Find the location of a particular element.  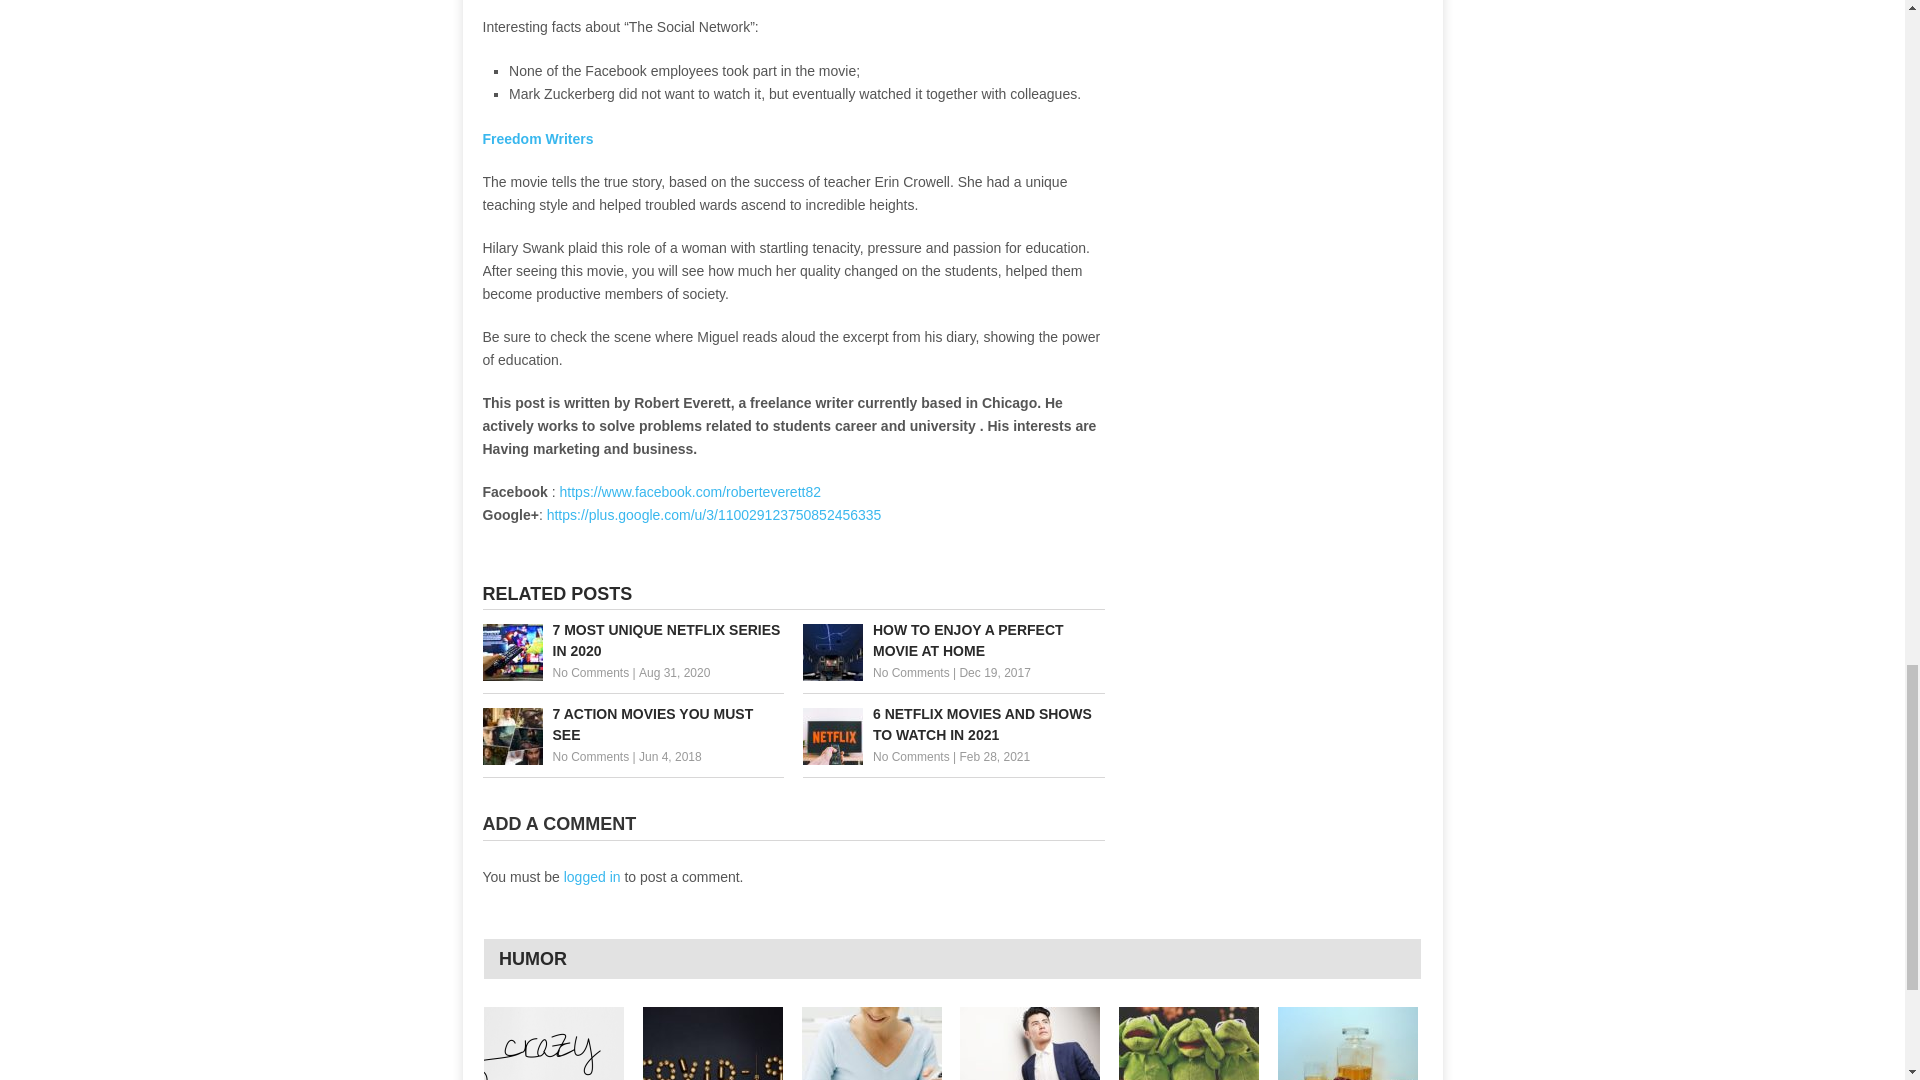

6 NETFLIX MOVIES AND SHOWS TO WATCH IN 2021 is located at coordinates (954, 725).